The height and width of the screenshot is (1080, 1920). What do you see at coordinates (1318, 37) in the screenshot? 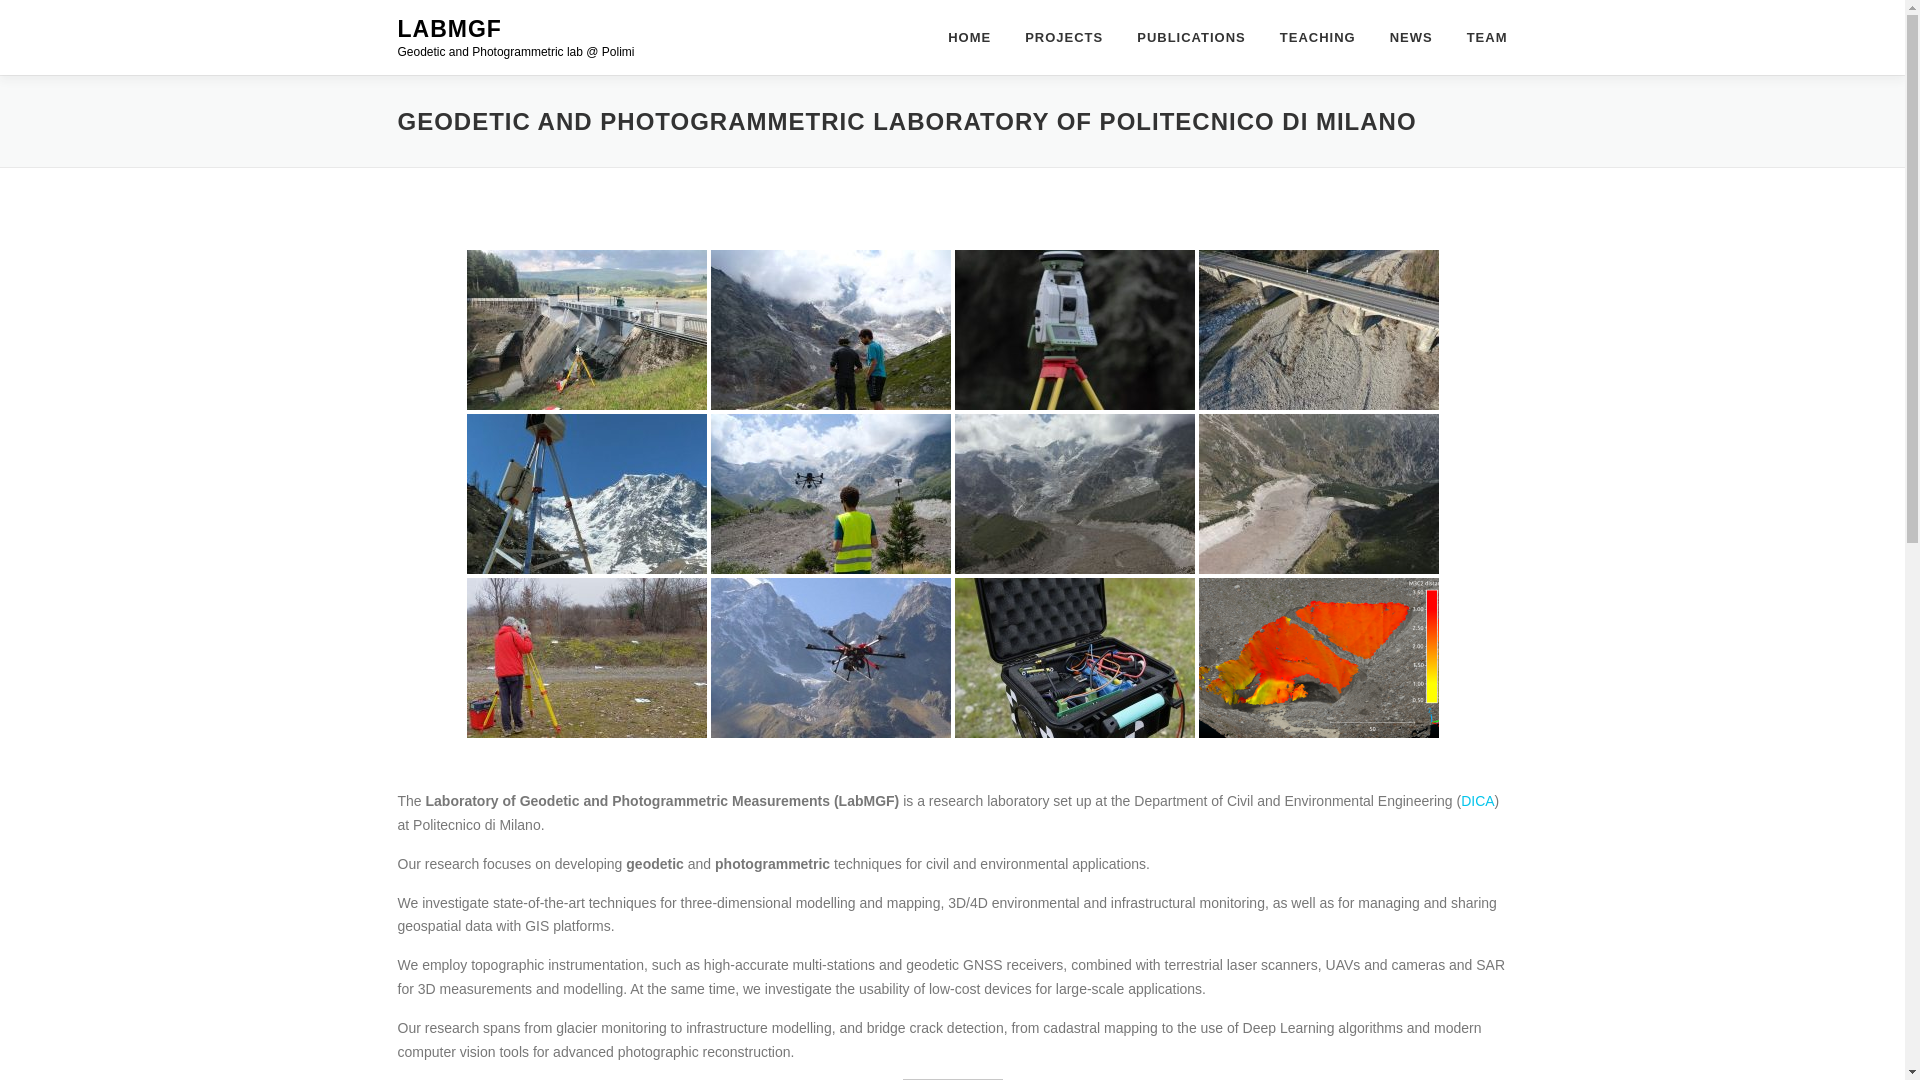
I see `TEACHING` at bounding box center [1318, 37].